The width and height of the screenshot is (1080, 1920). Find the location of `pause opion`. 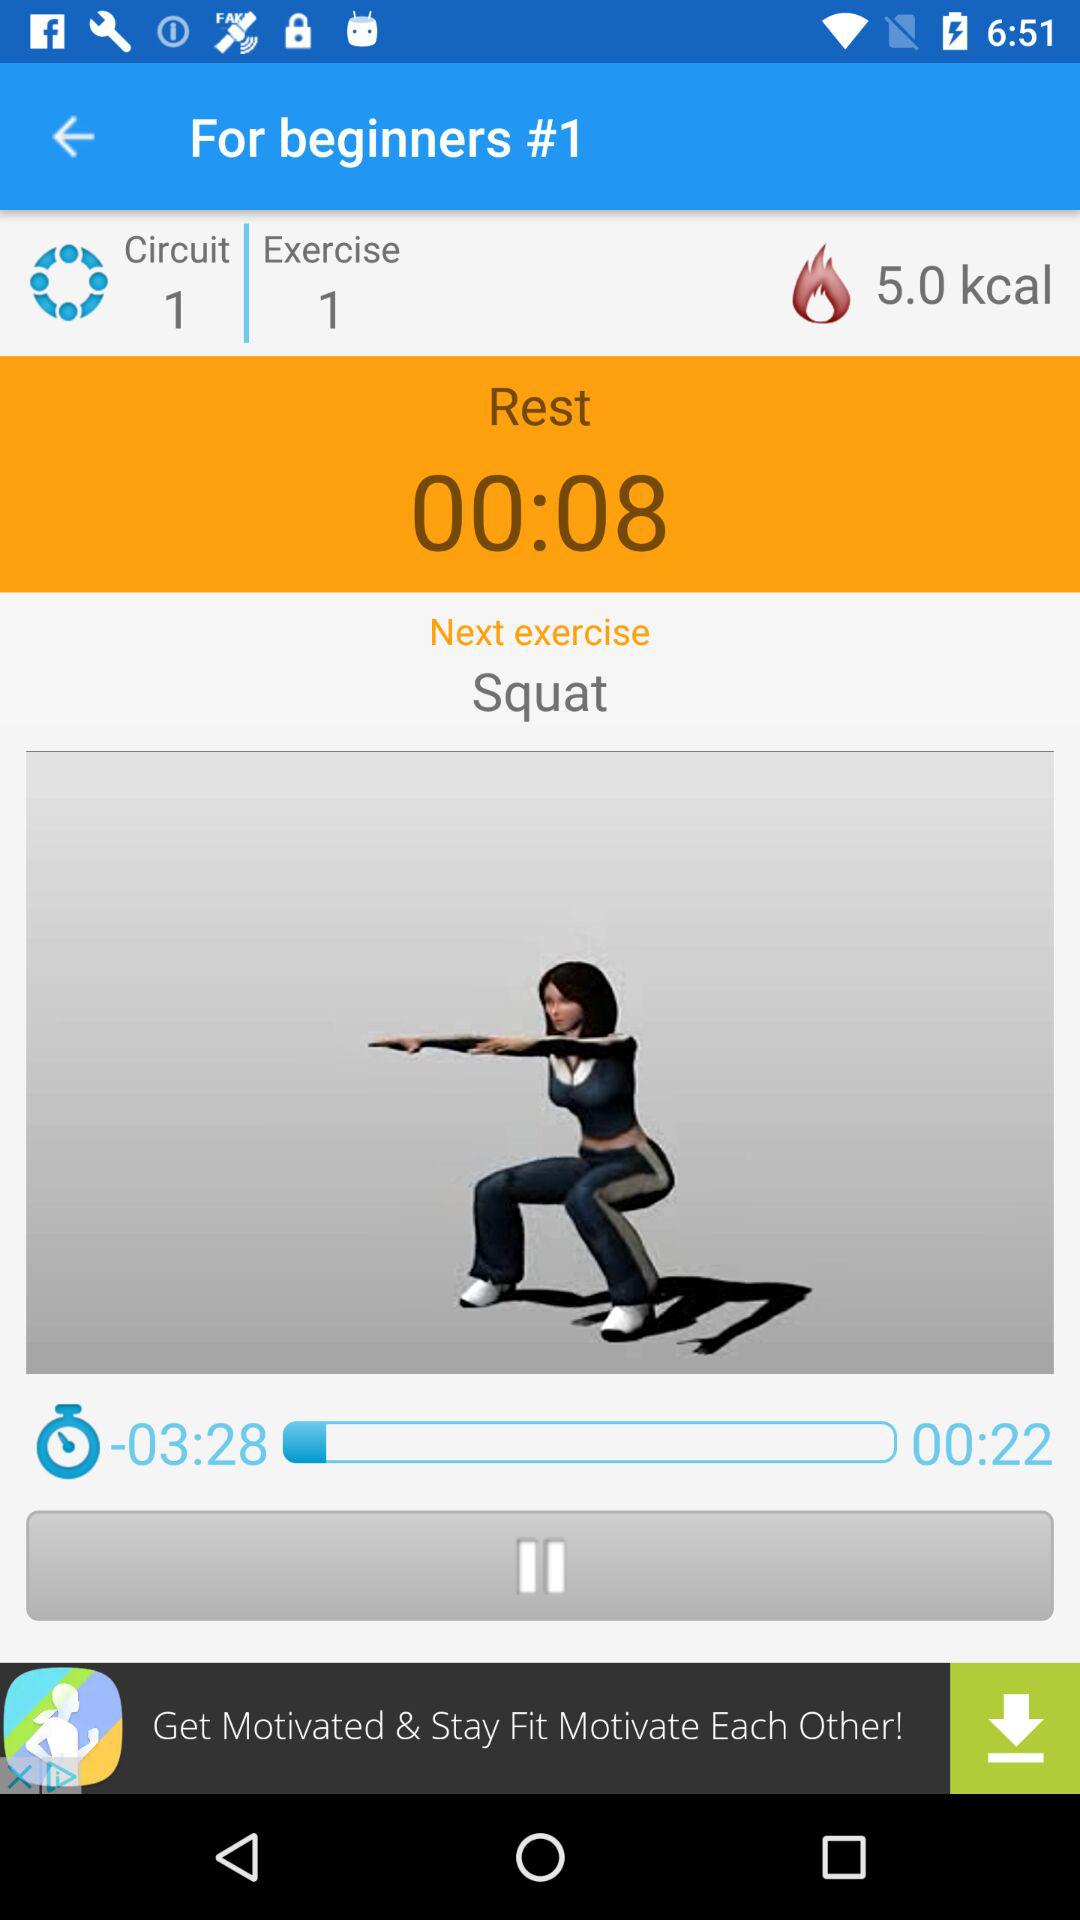

pause opion is located at coordinates (540, 1565).